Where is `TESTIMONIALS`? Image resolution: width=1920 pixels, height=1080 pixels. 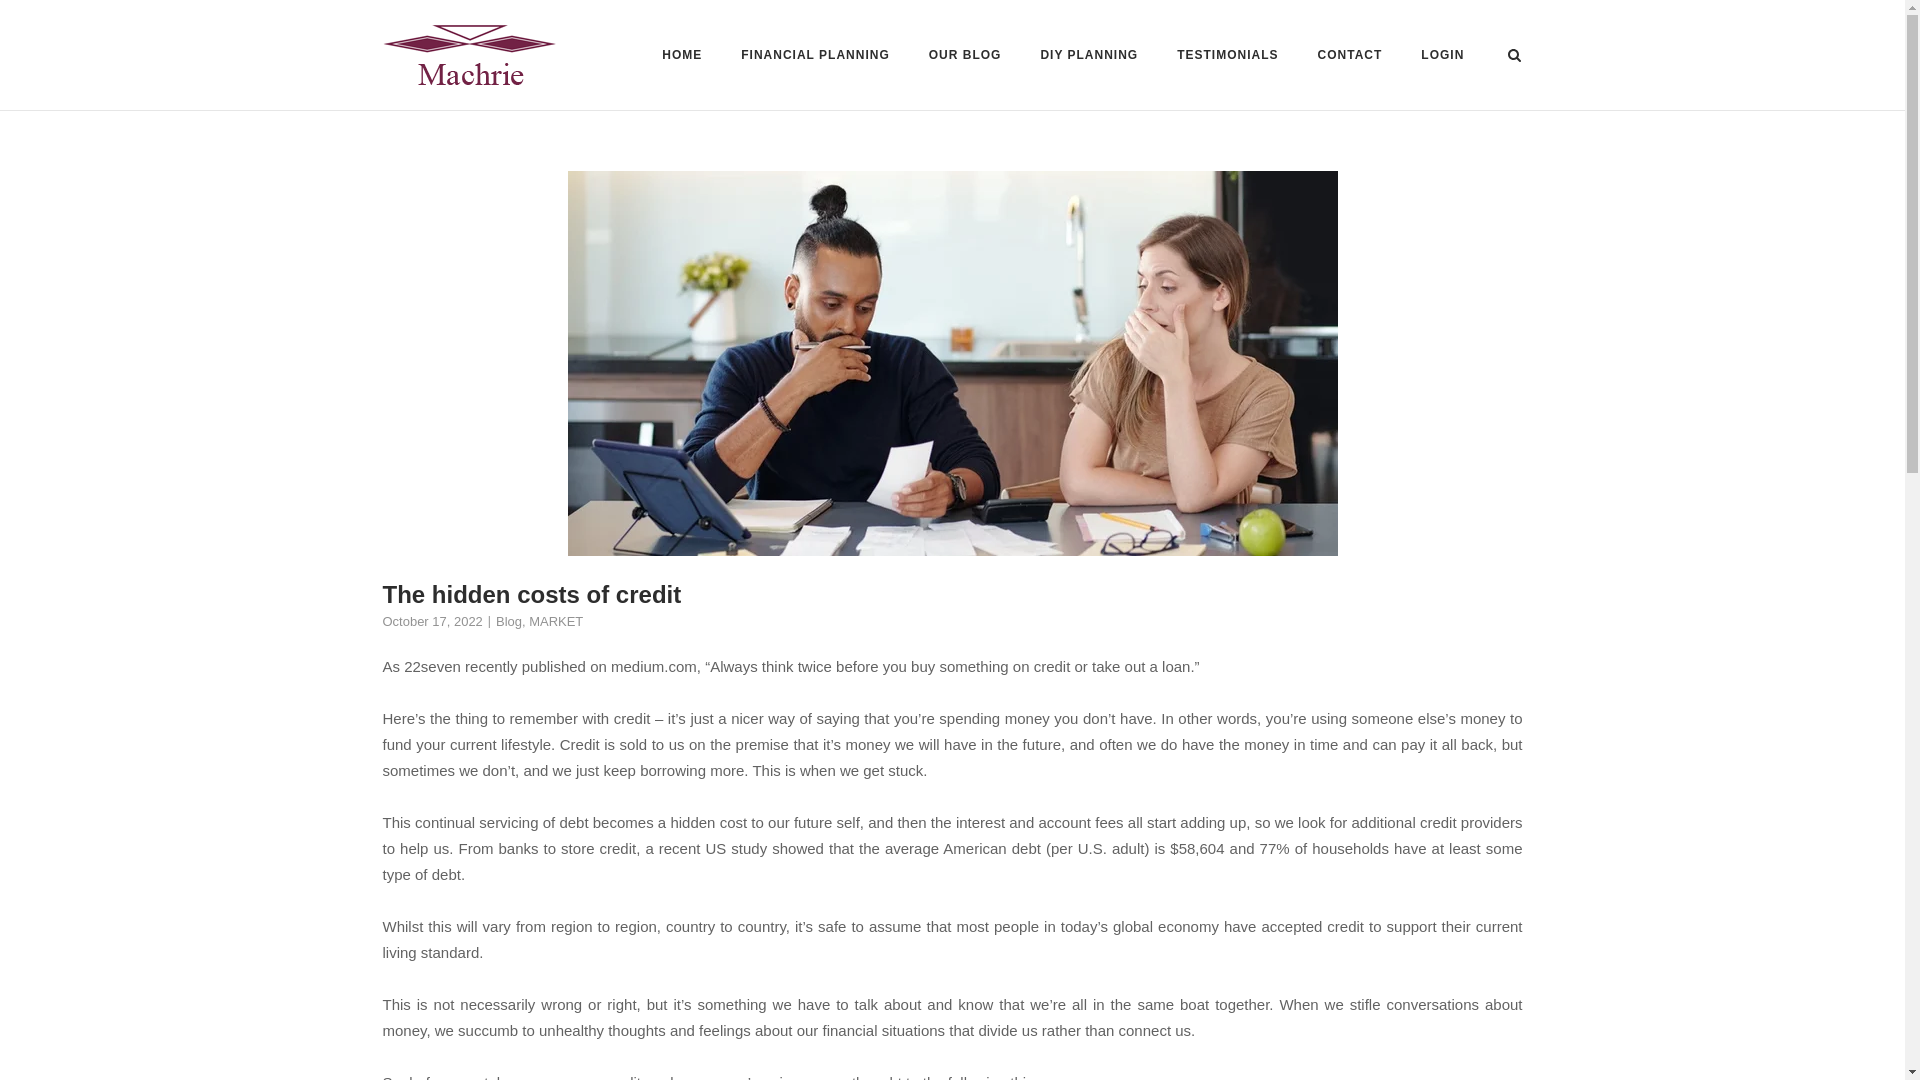 TESTIMONIALS is located at coordinates (1227, 58).